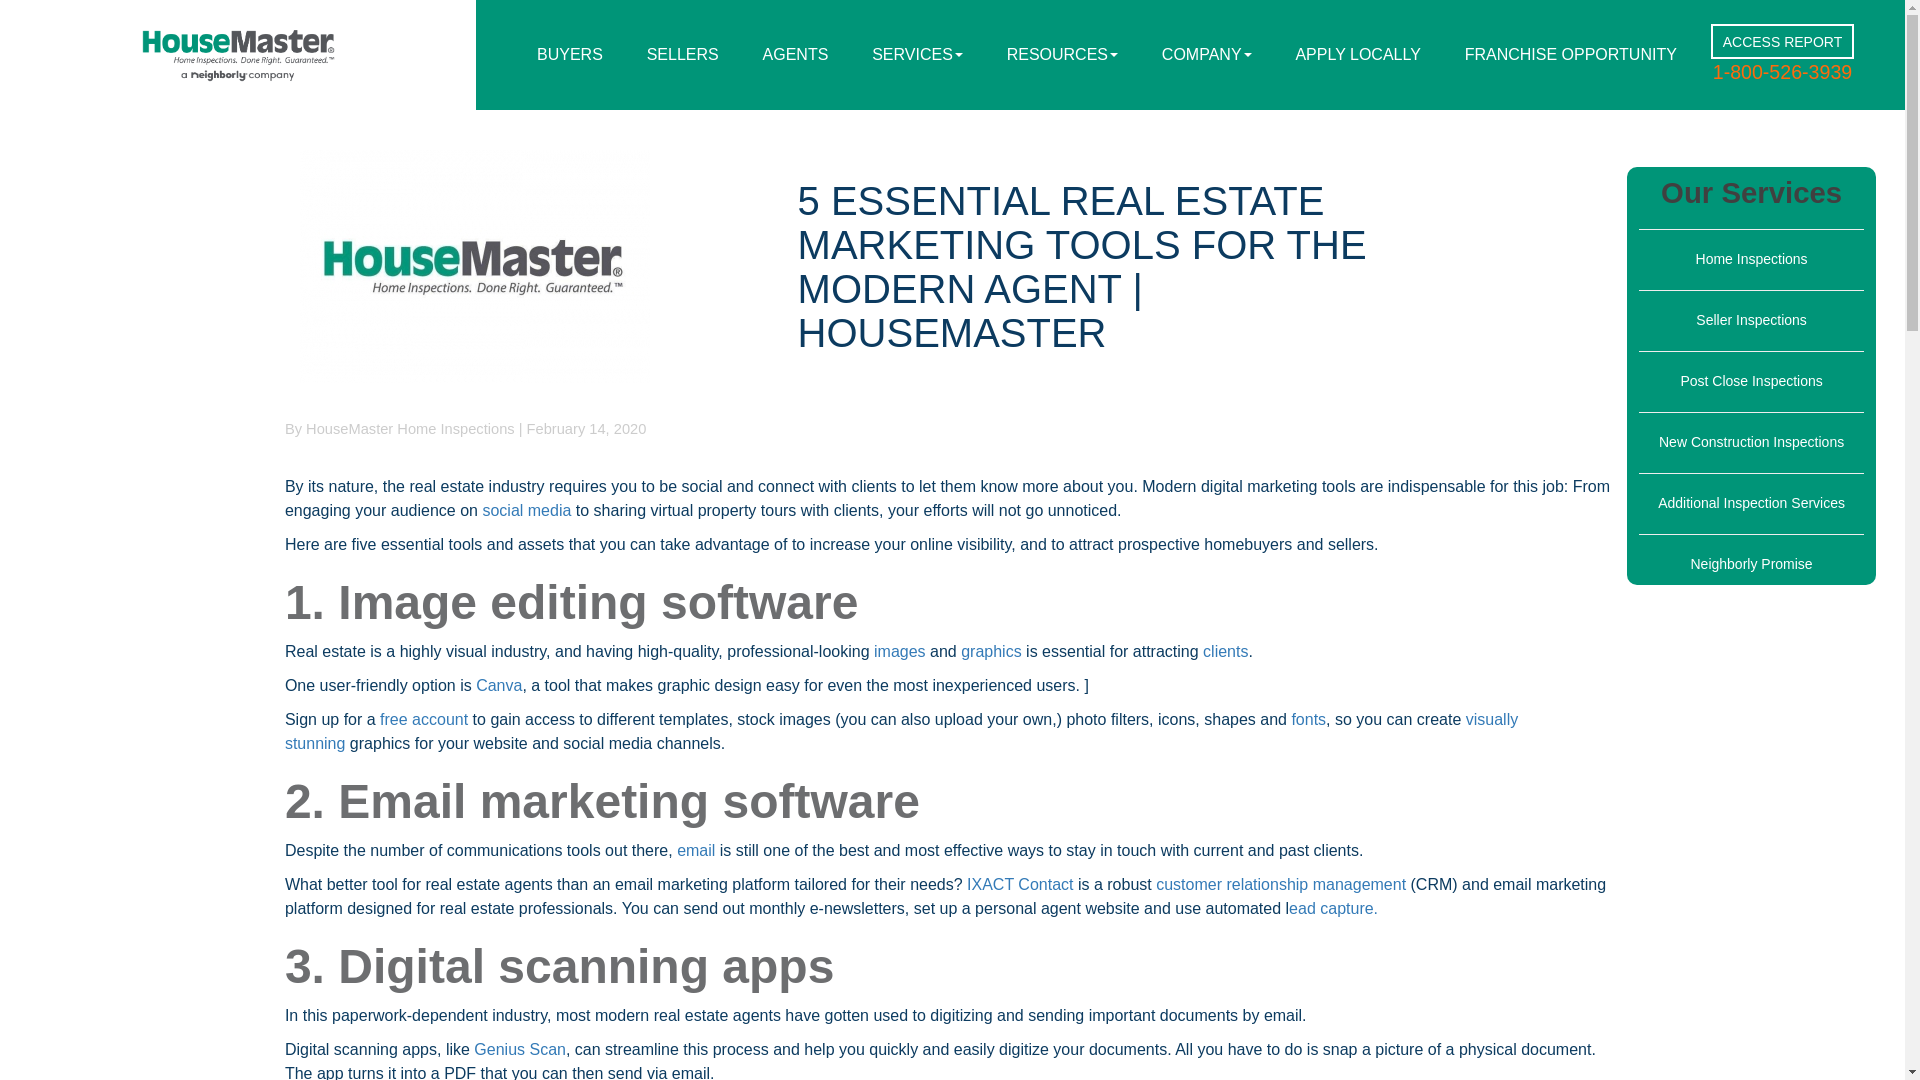  Describe the element at coordinates (1750, 320) in the screenshot. I see `Seller Inspections` at that location.